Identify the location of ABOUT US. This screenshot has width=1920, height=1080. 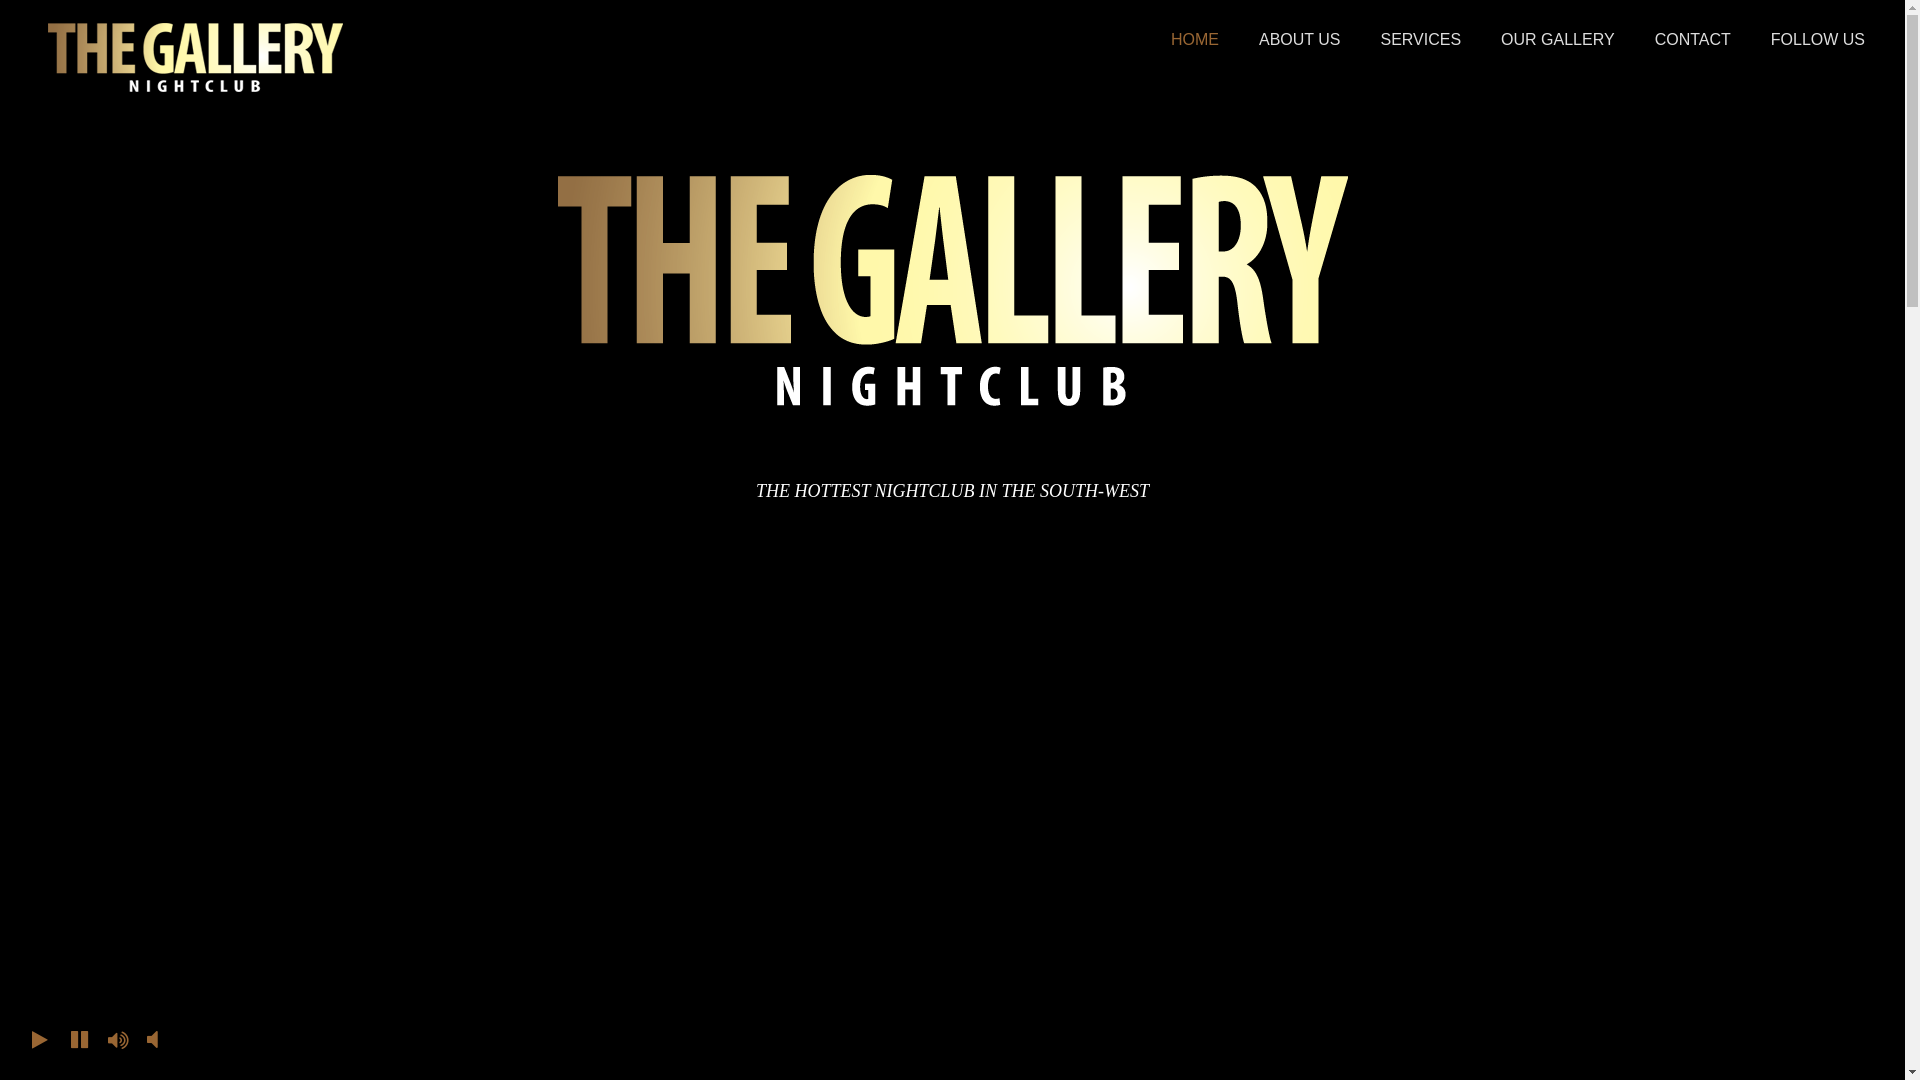
(1300, 40).